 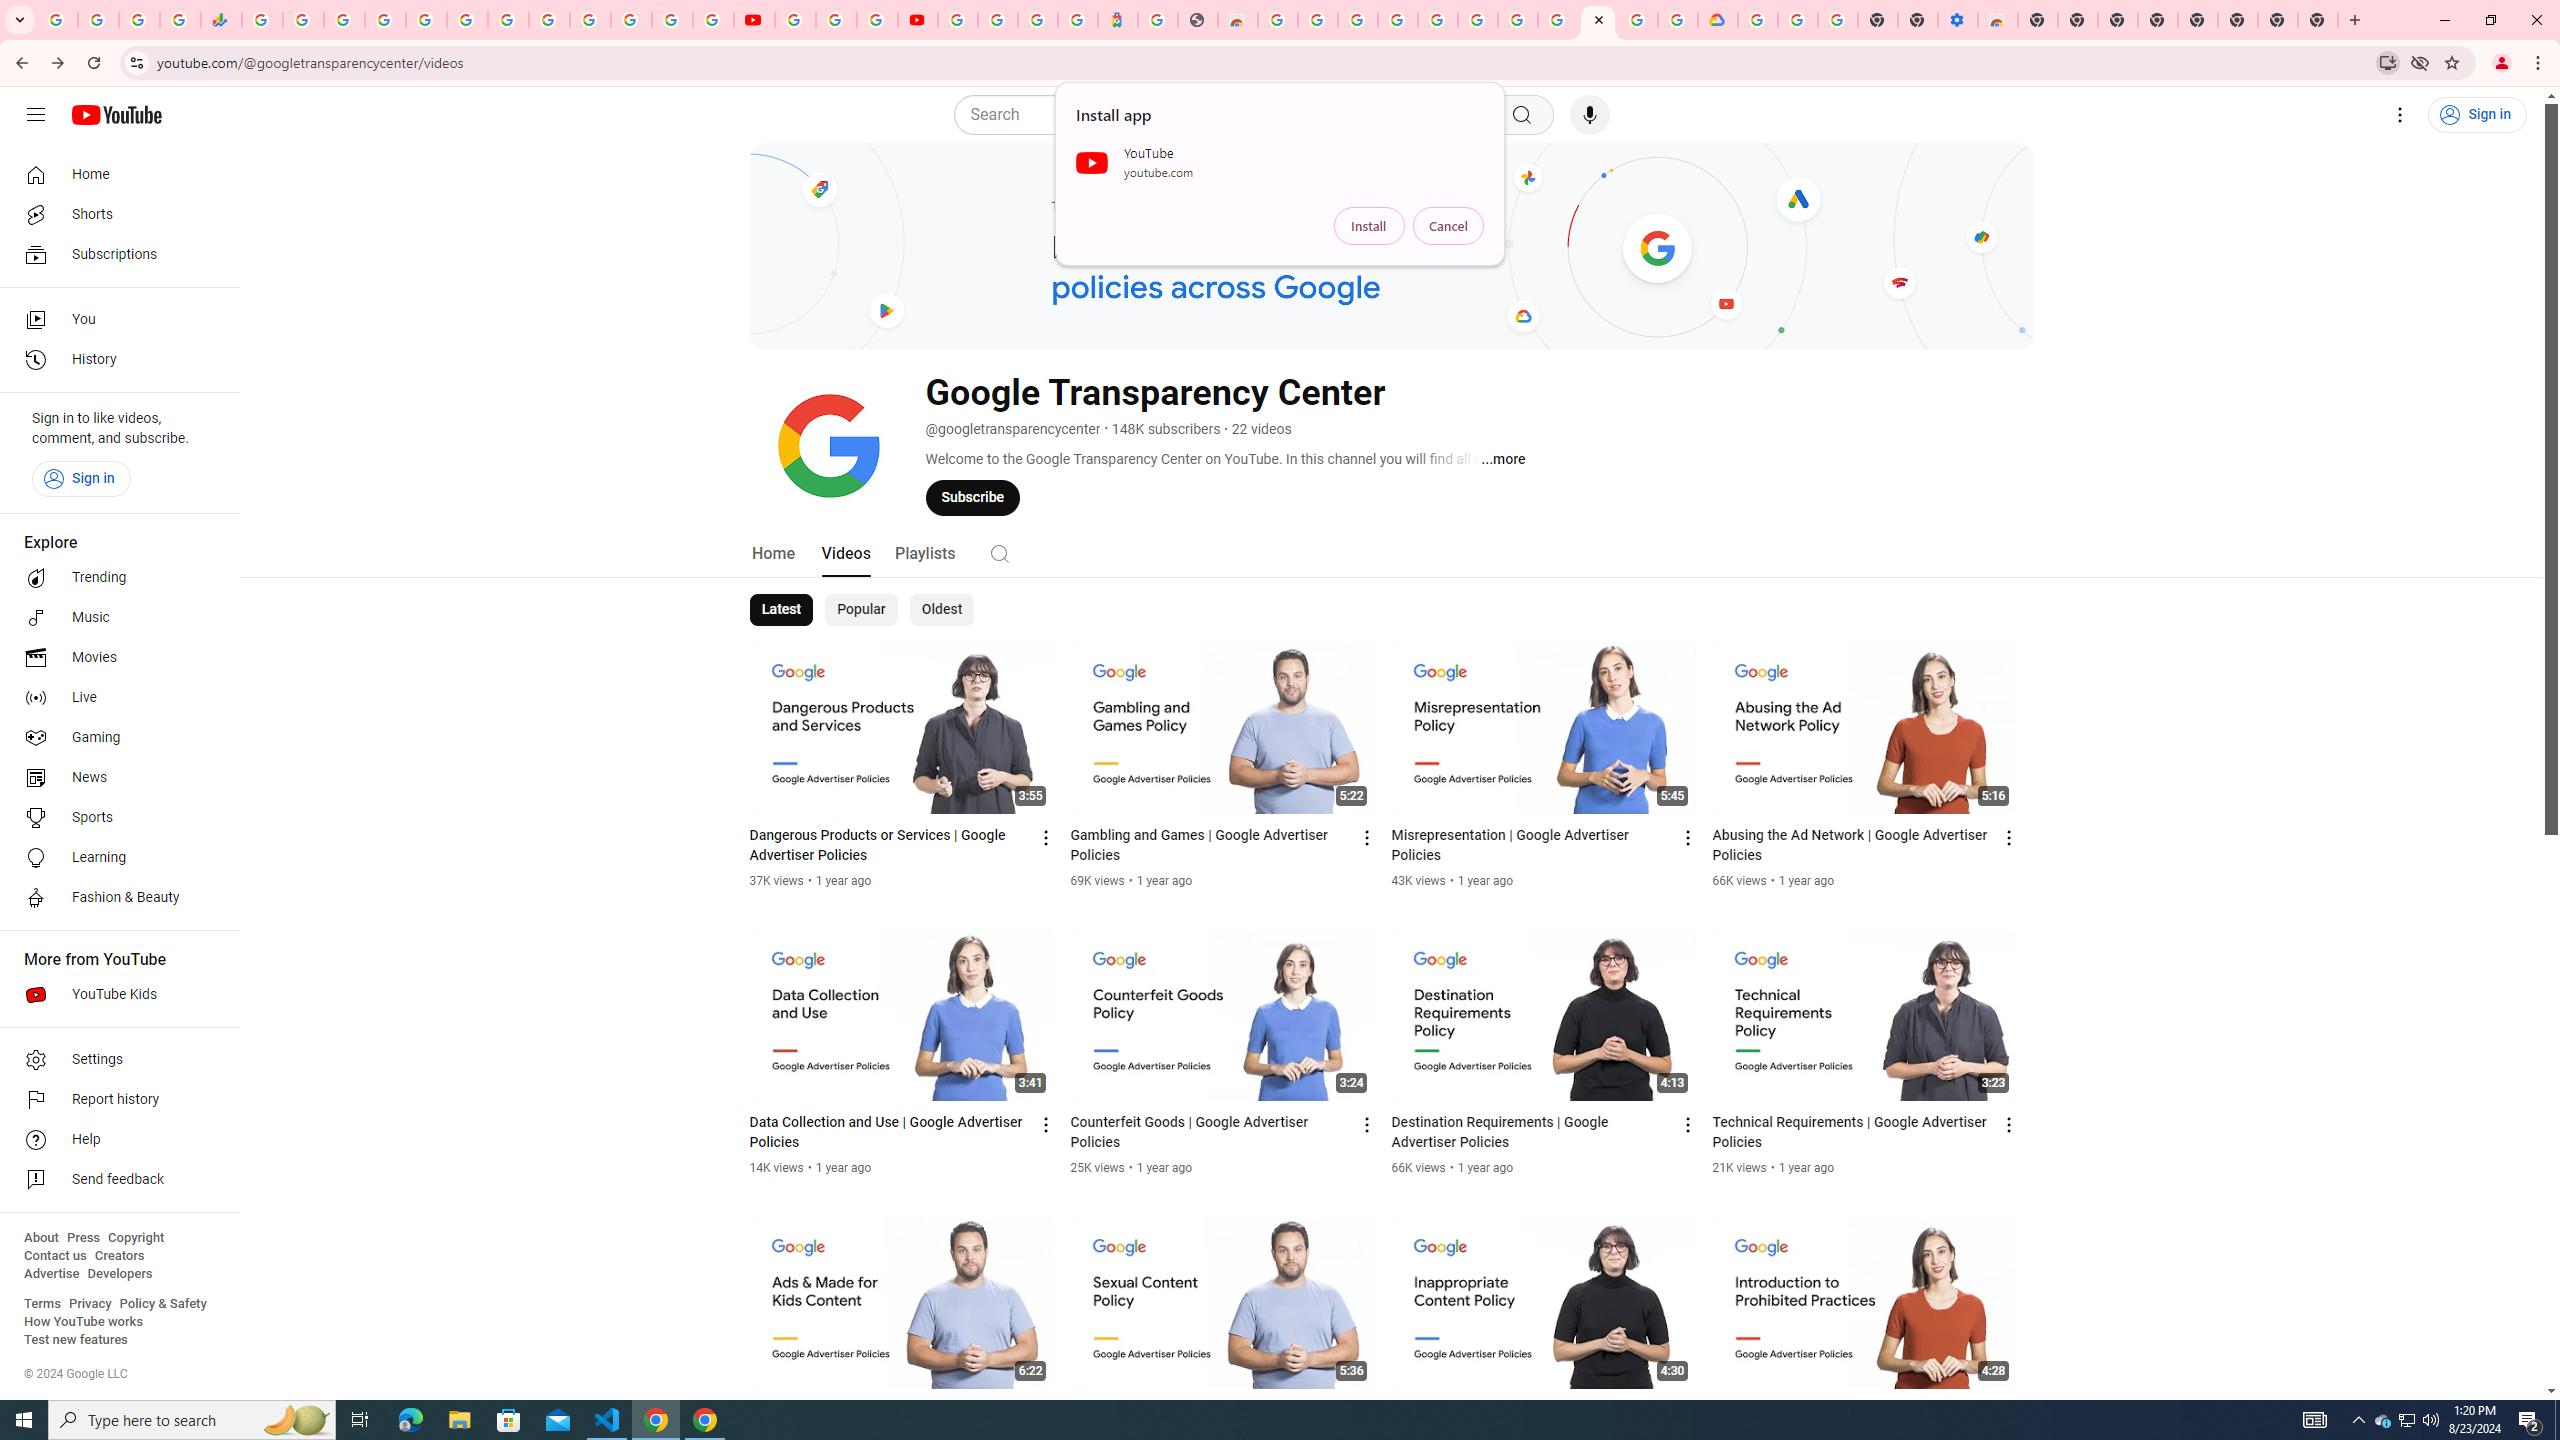 I want to click on How YouTube works, so click(x=83, y=1322).